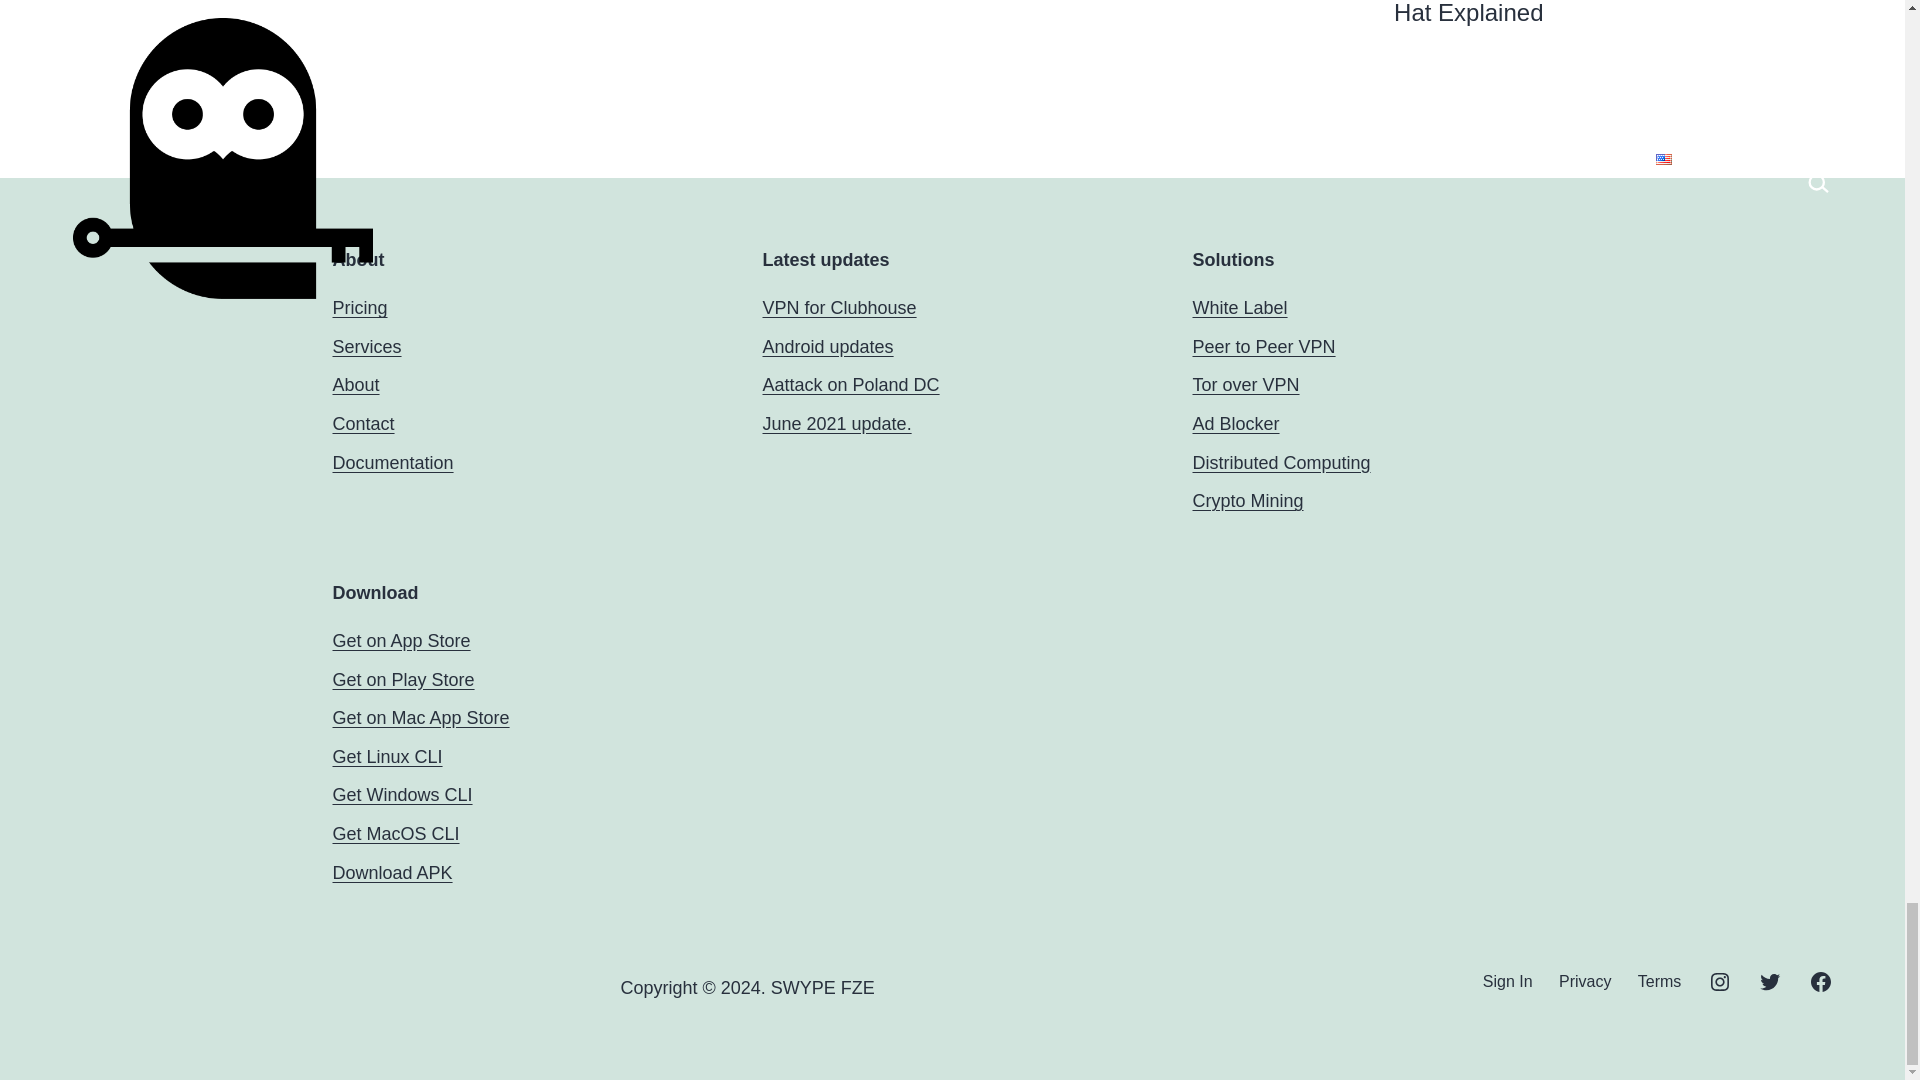 This screenshot has height=1080, width=1920. Describe the element at coordinates (420, 718) in the screenshot. I see `Get on Mac App Store` at that location.